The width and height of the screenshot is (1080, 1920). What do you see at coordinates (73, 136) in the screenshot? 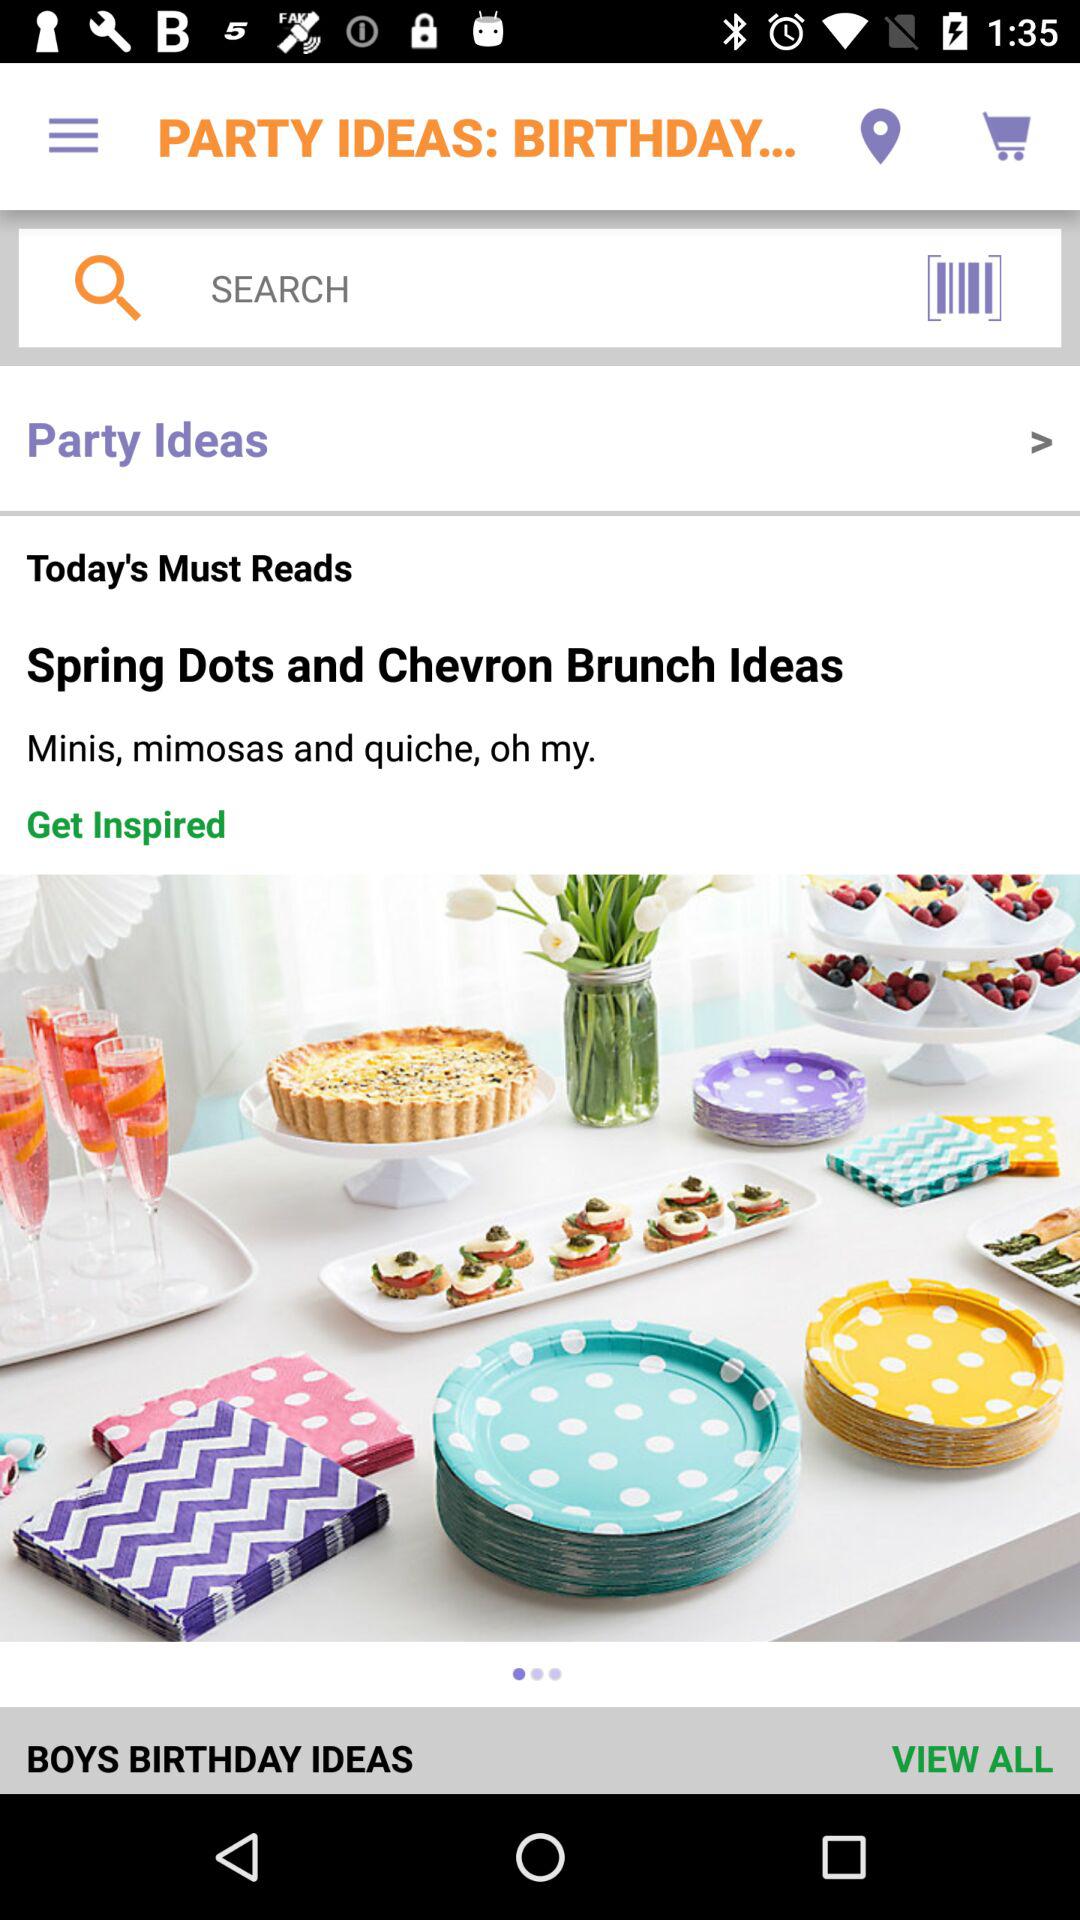
I see `press the item to the left of the party ideas birthday item` at bounding box center [73, 136].